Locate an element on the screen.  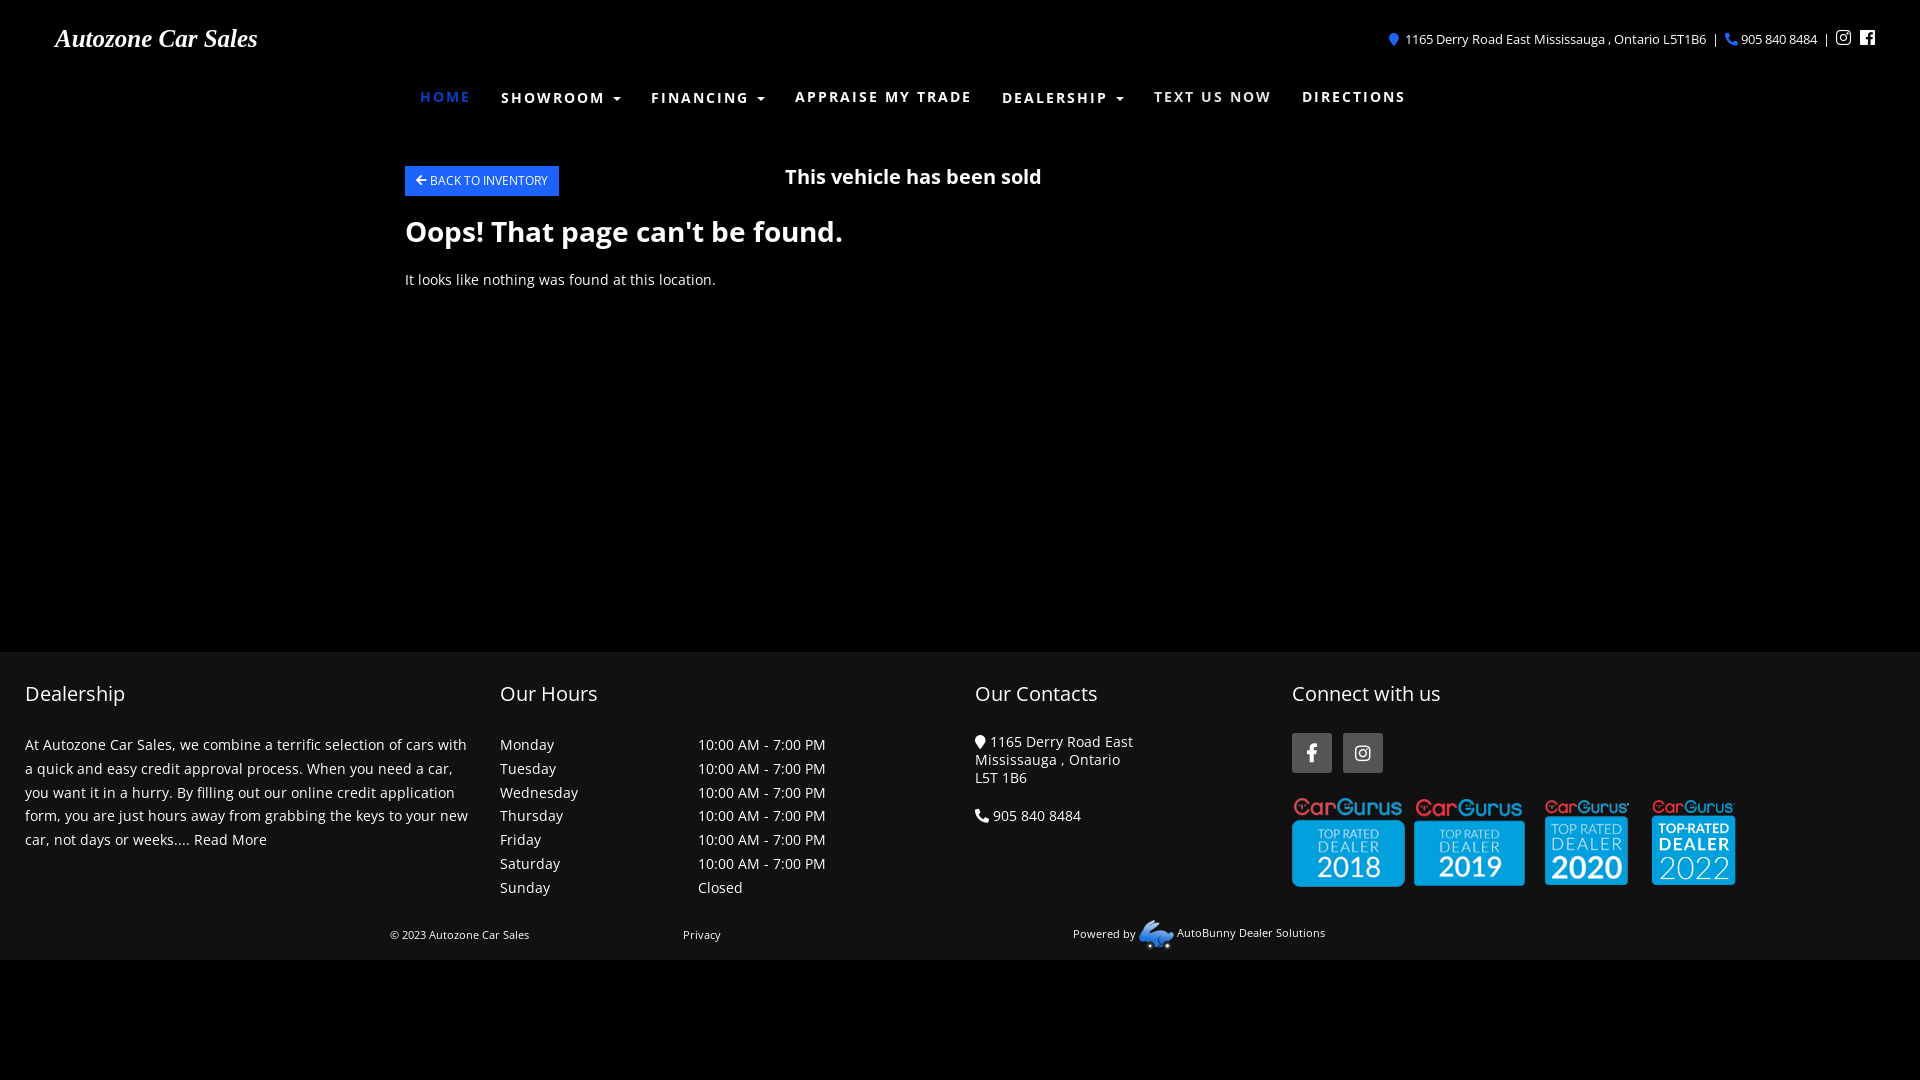
FINANCING is located at coordinates (708, 99).